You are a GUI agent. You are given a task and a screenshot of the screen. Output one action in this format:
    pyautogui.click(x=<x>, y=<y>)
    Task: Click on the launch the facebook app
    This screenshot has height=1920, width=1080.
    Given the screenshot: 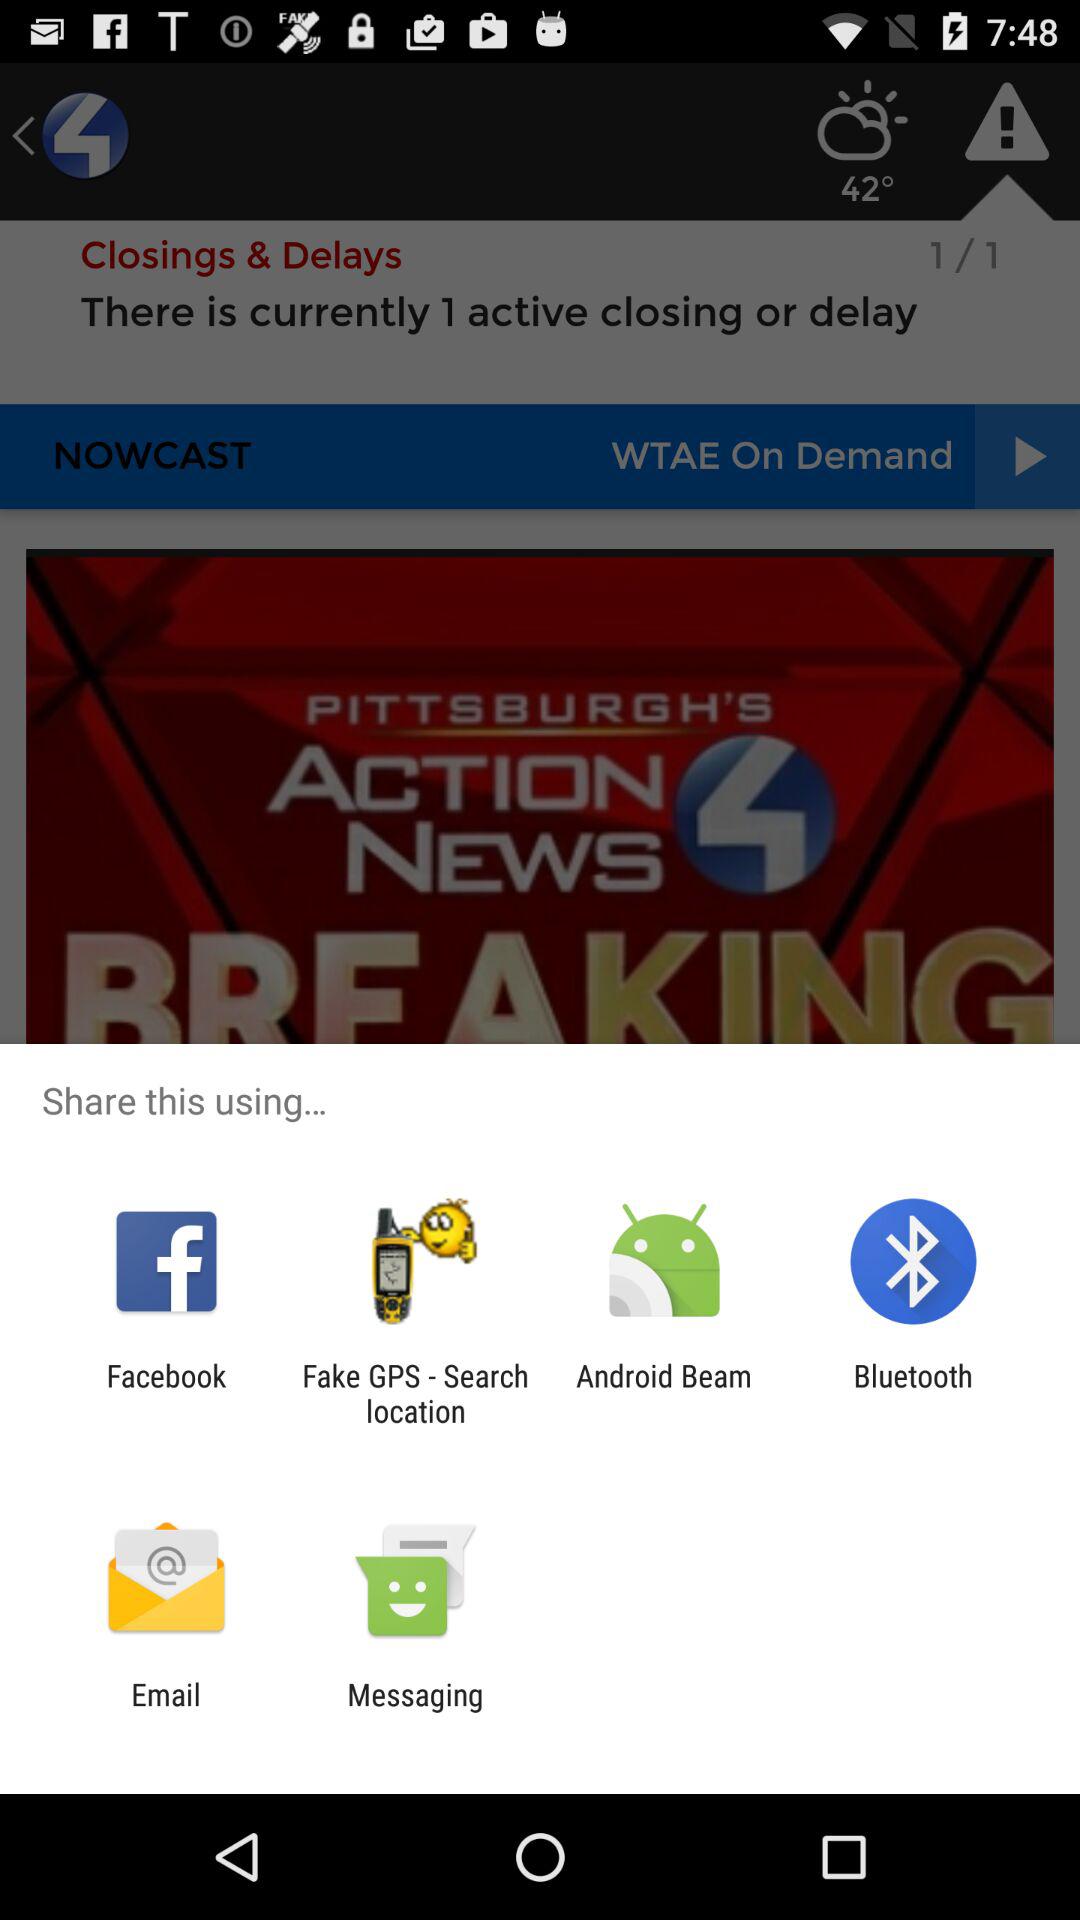 What is the action you would take?
    pyautogui.click(x=166, y=1393)
    